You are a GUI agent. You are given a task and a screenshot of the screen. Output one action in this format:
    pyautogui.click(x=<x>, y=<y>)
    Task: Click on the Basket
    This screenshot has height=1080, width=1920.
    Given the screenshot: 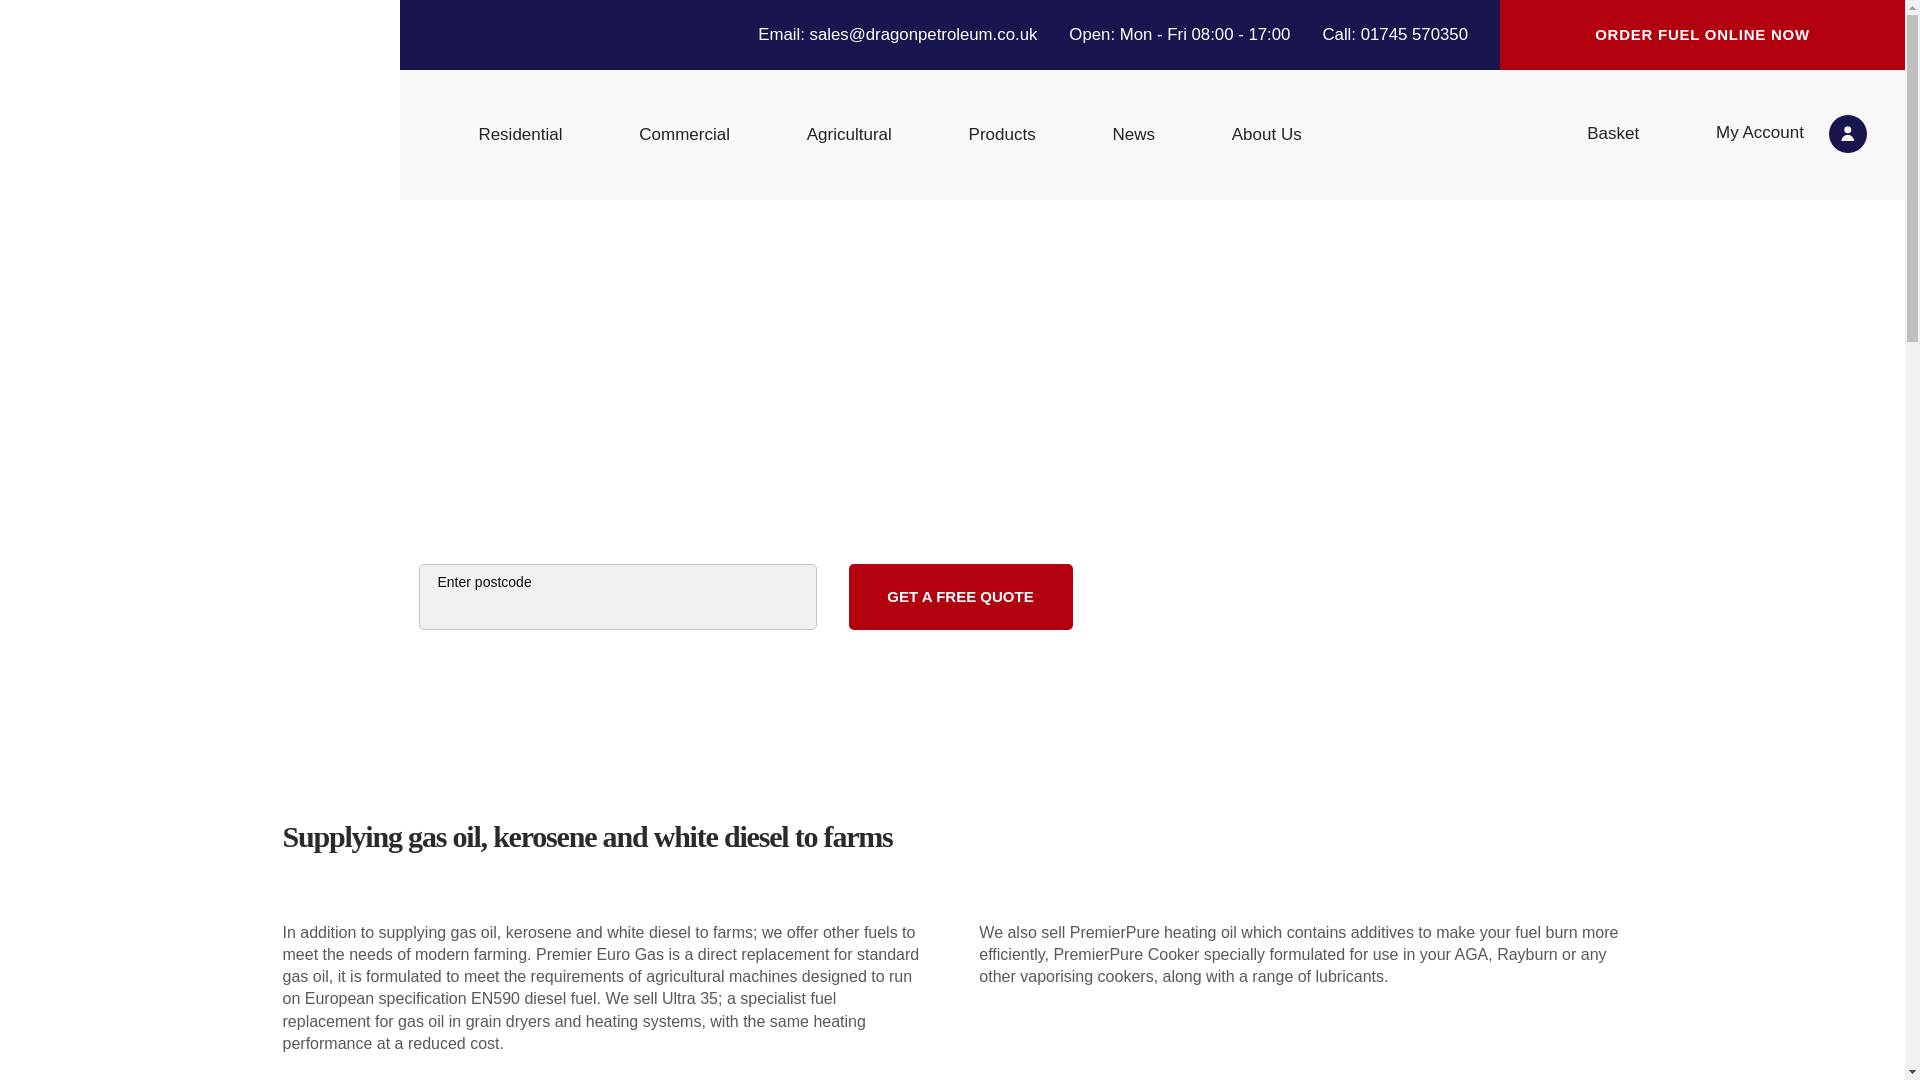 What is the action you would take?
    pyautogui.click(x=1613, y=134)
    